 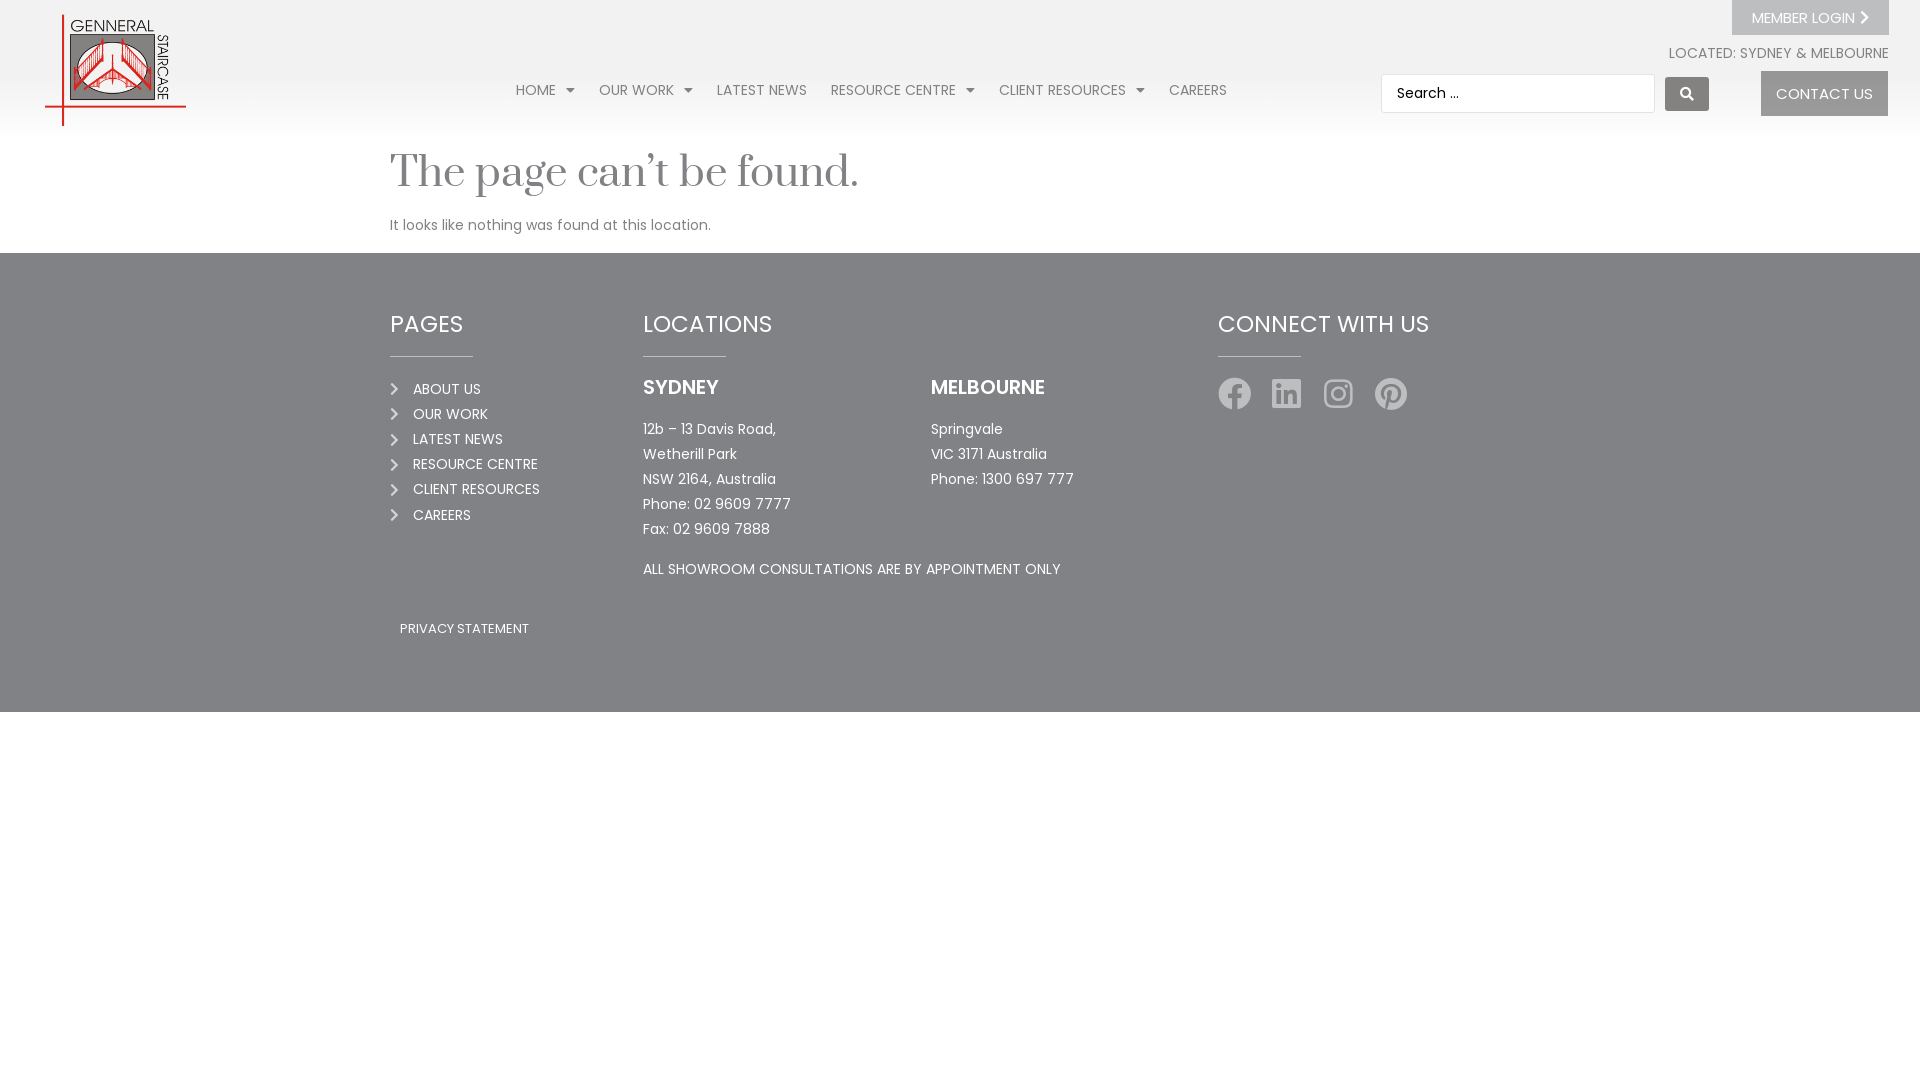 I want to click on LATEST NEWS, so click(x=516, y=440).